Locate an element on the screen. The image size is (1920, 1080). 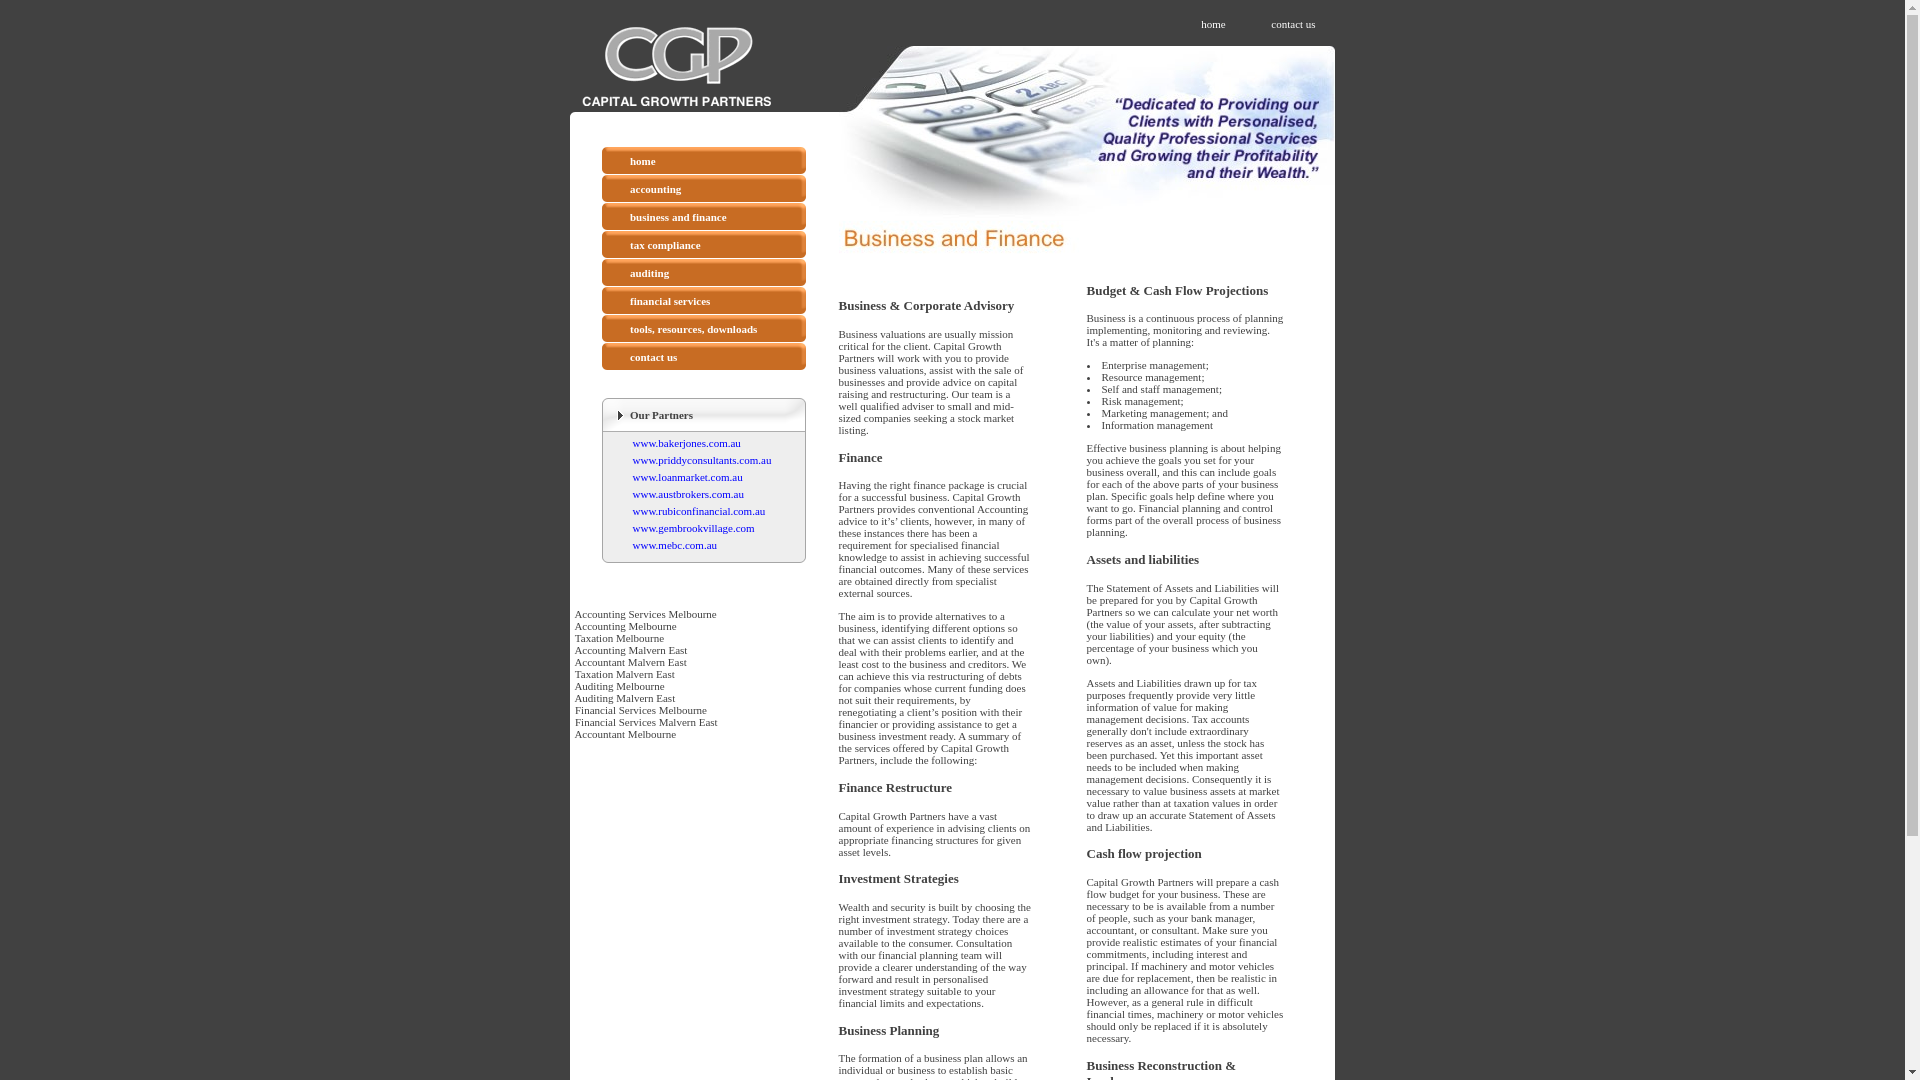
accounting is located at coordinates (656, 189).